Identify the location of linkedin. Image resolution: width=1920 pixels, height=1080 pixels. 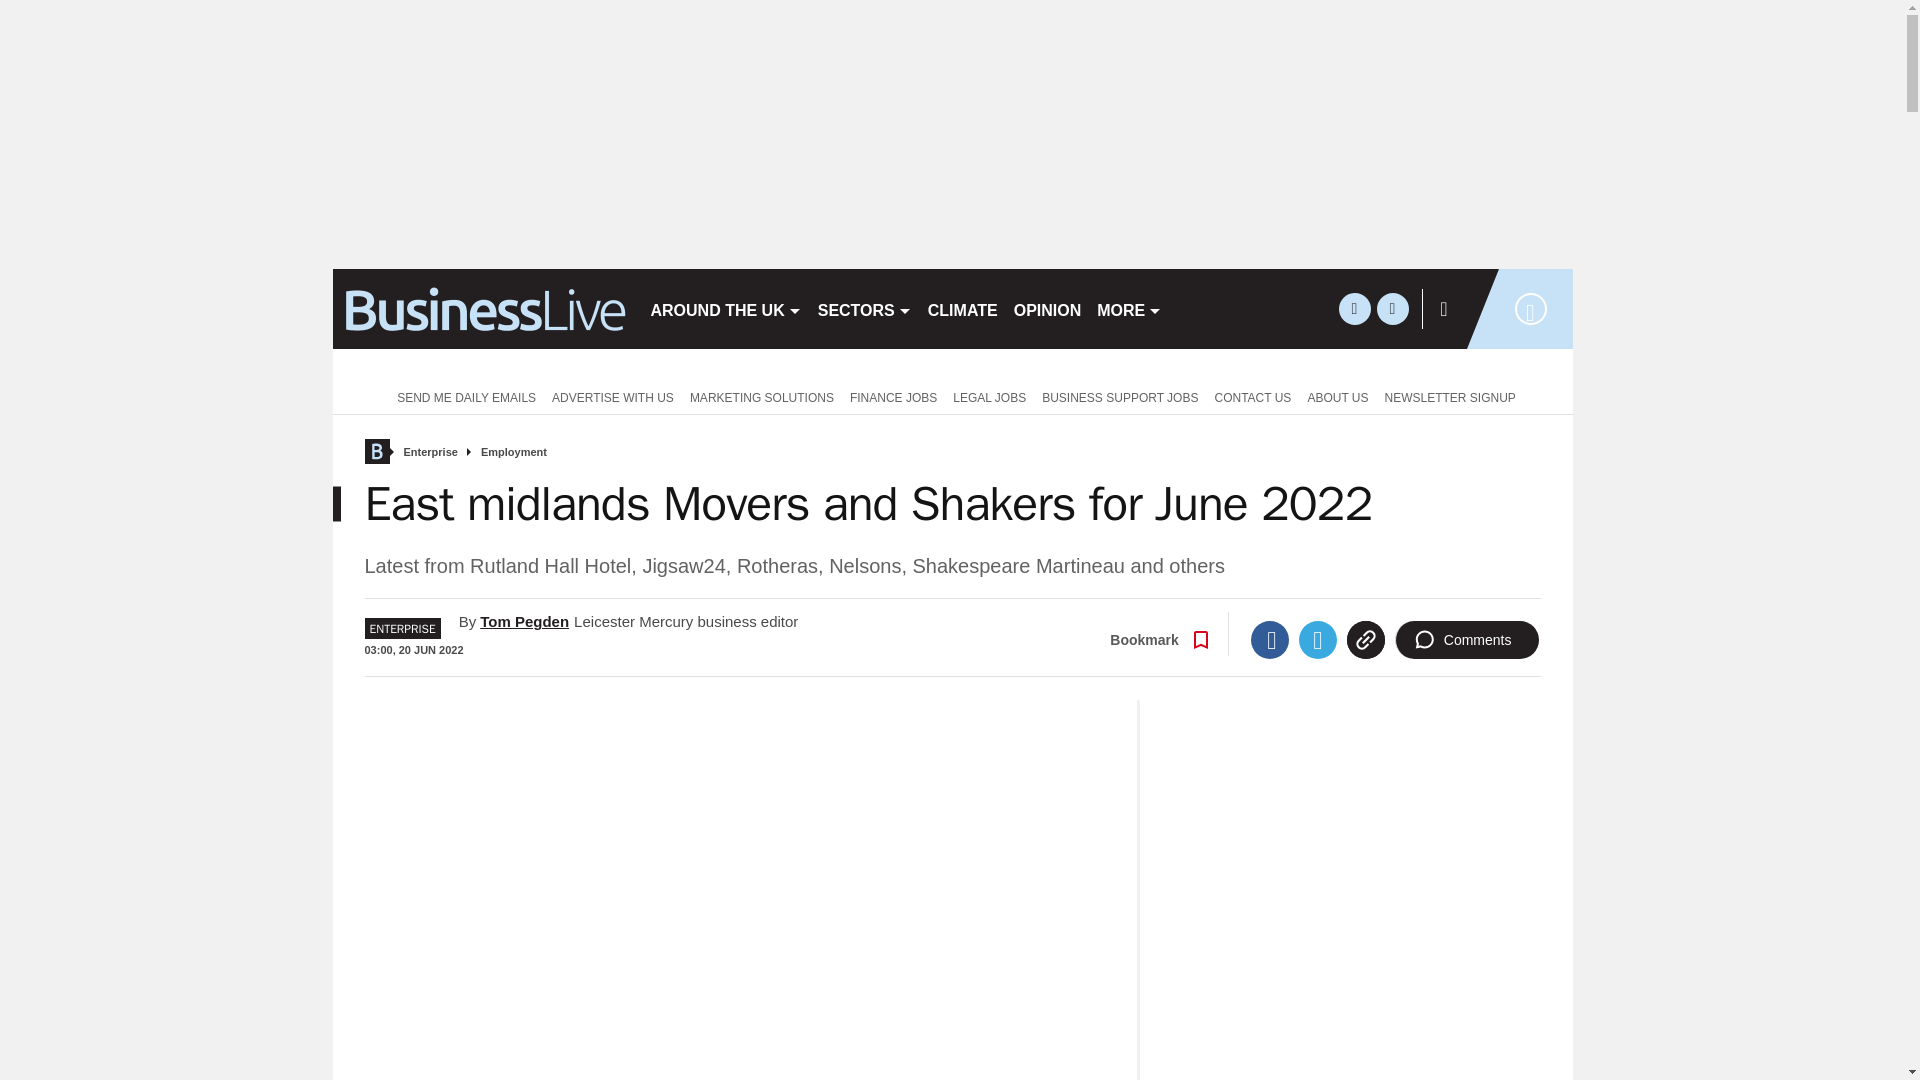
(1392, 308).